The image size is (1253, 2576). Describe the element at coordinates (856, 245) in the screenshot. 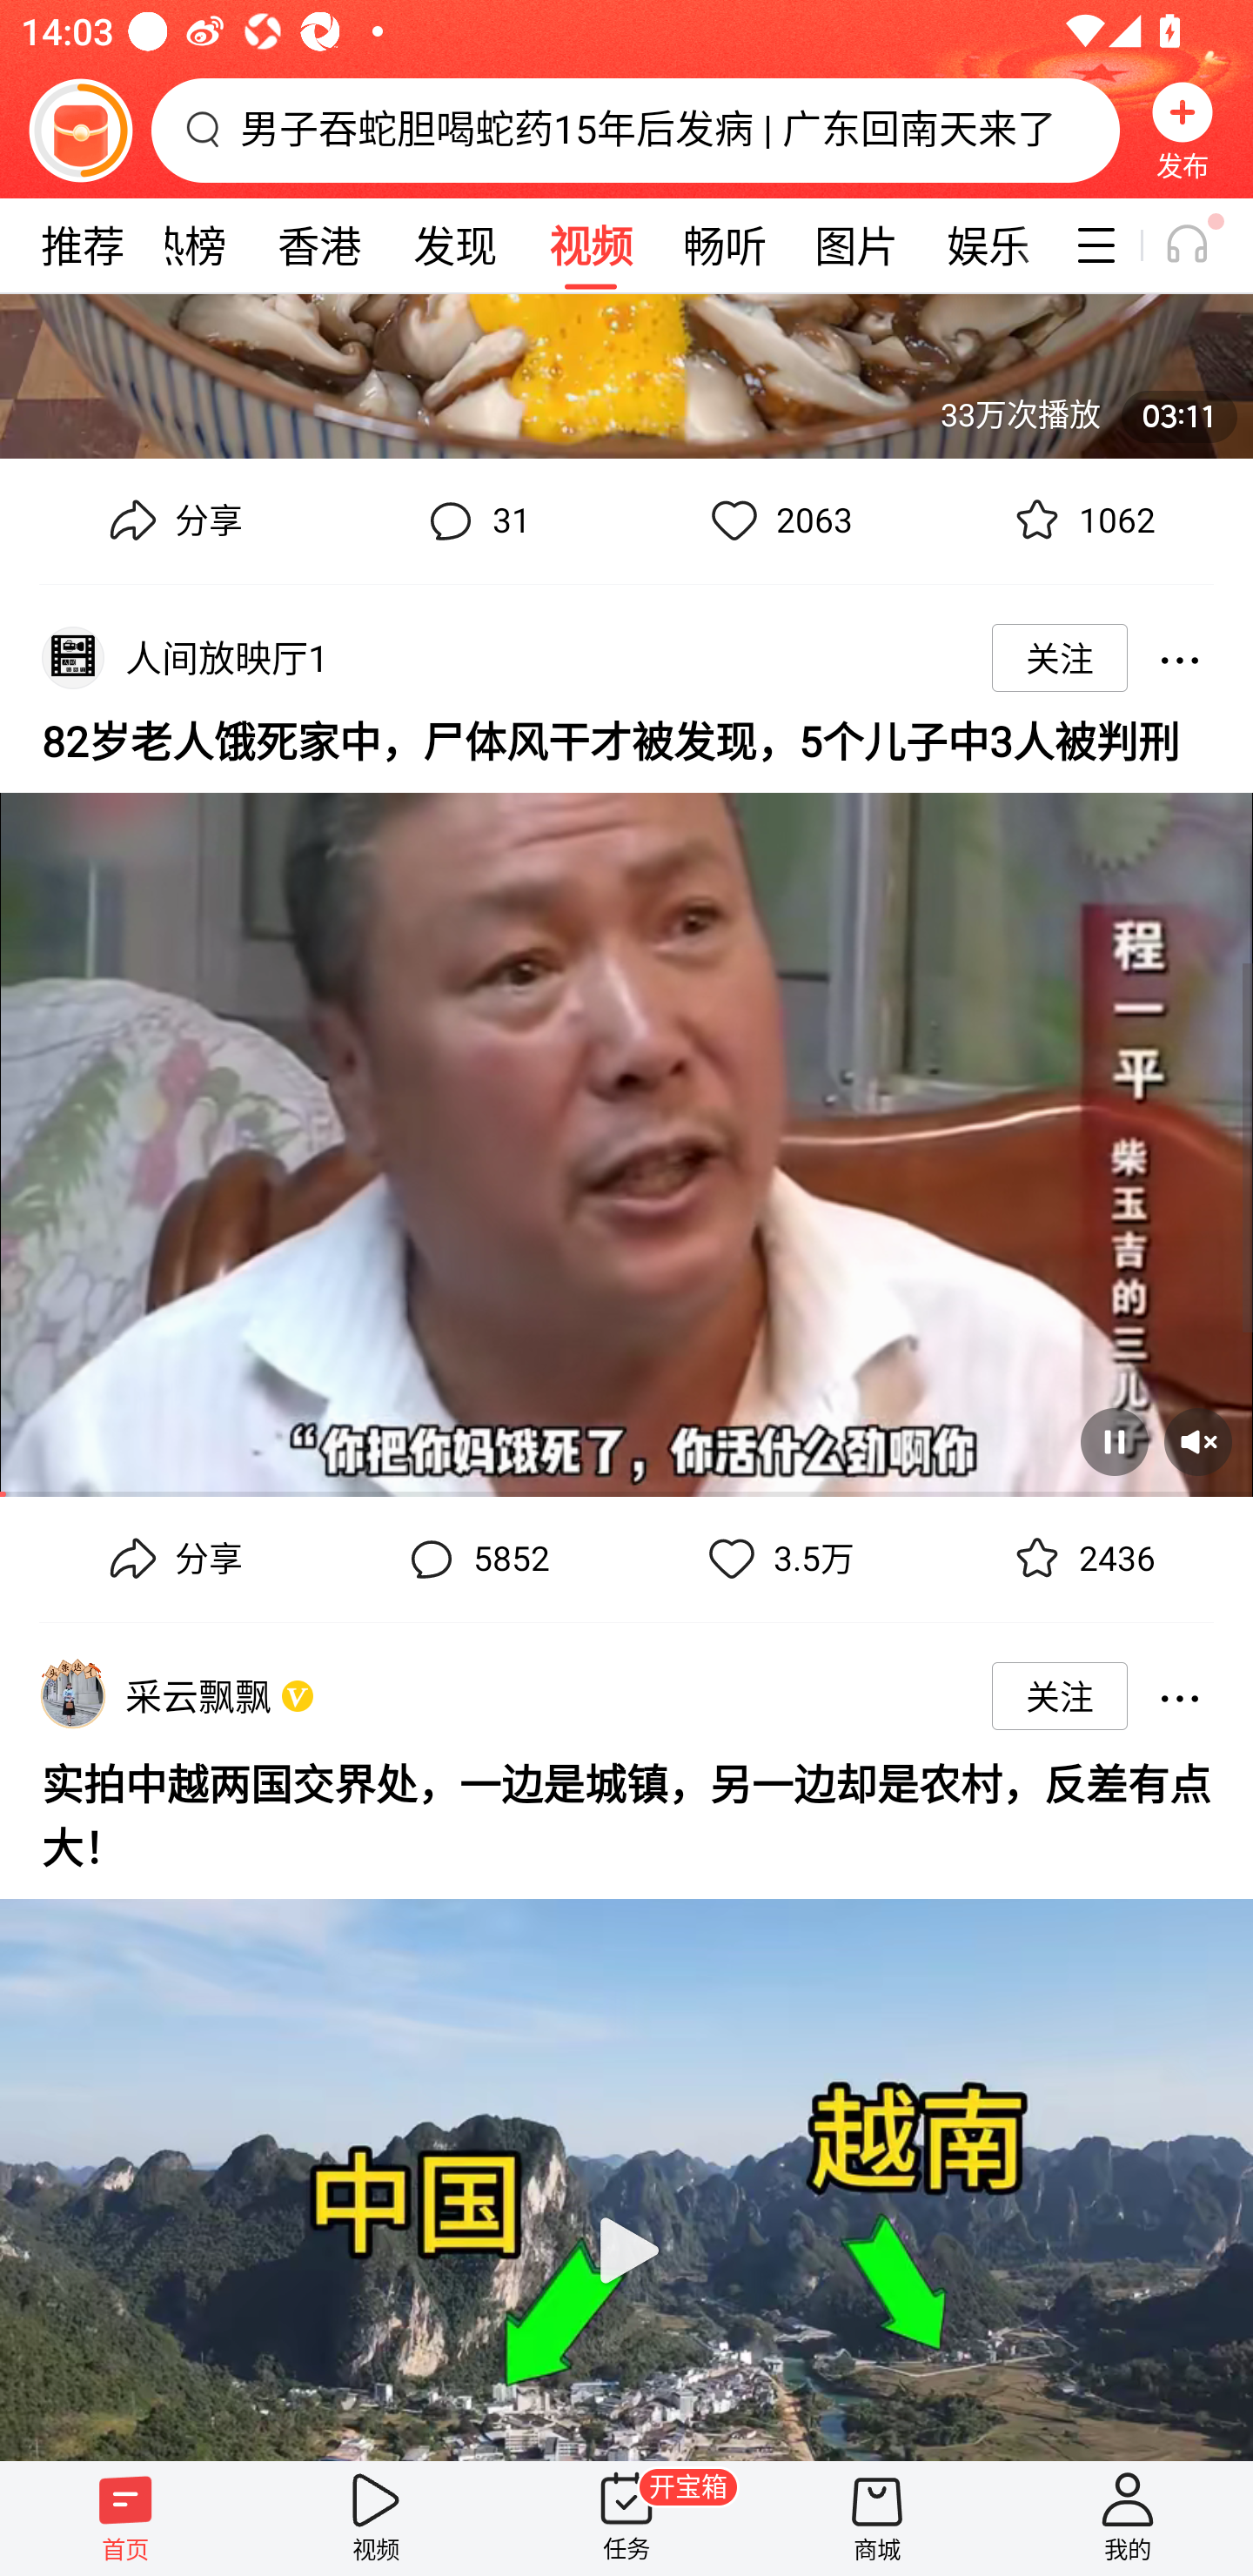

I see `图片` at that location.